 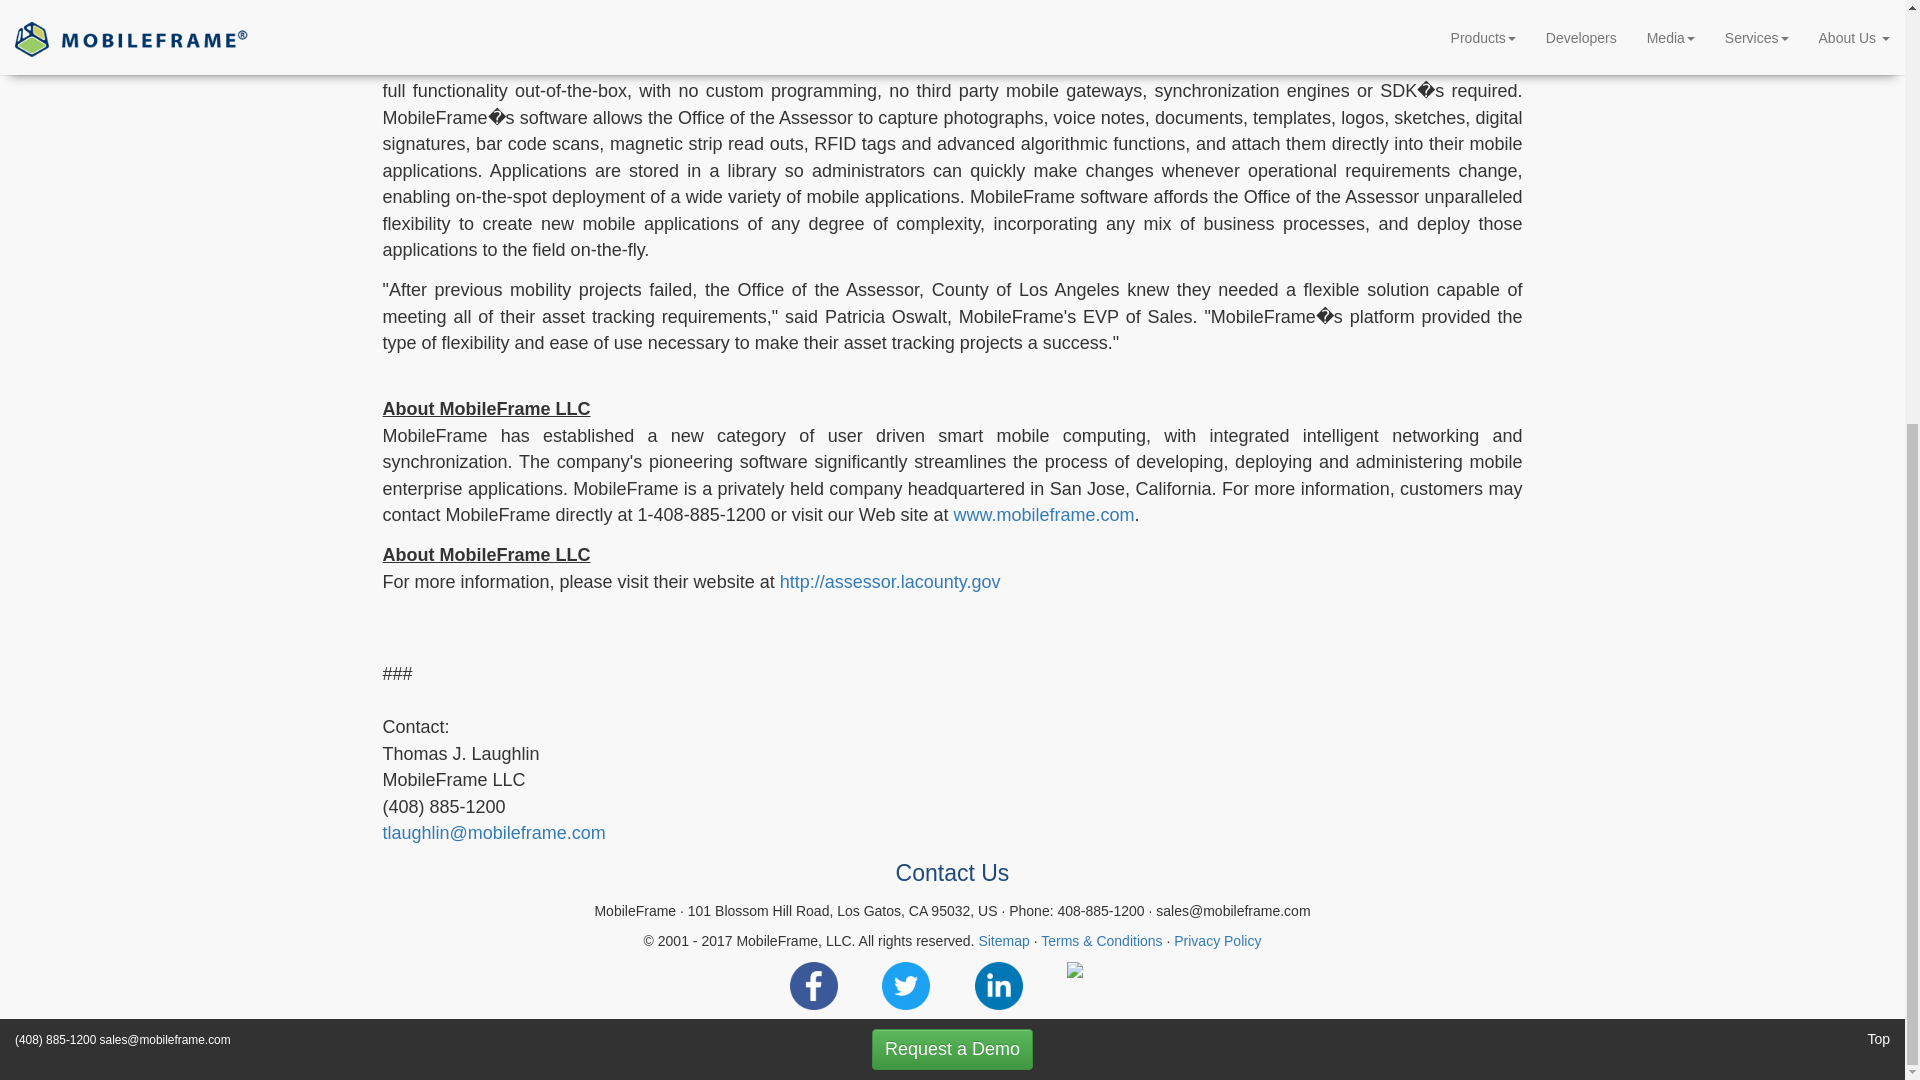 I want to click on www.mobileframe.com, so click(x=1043, y=514).